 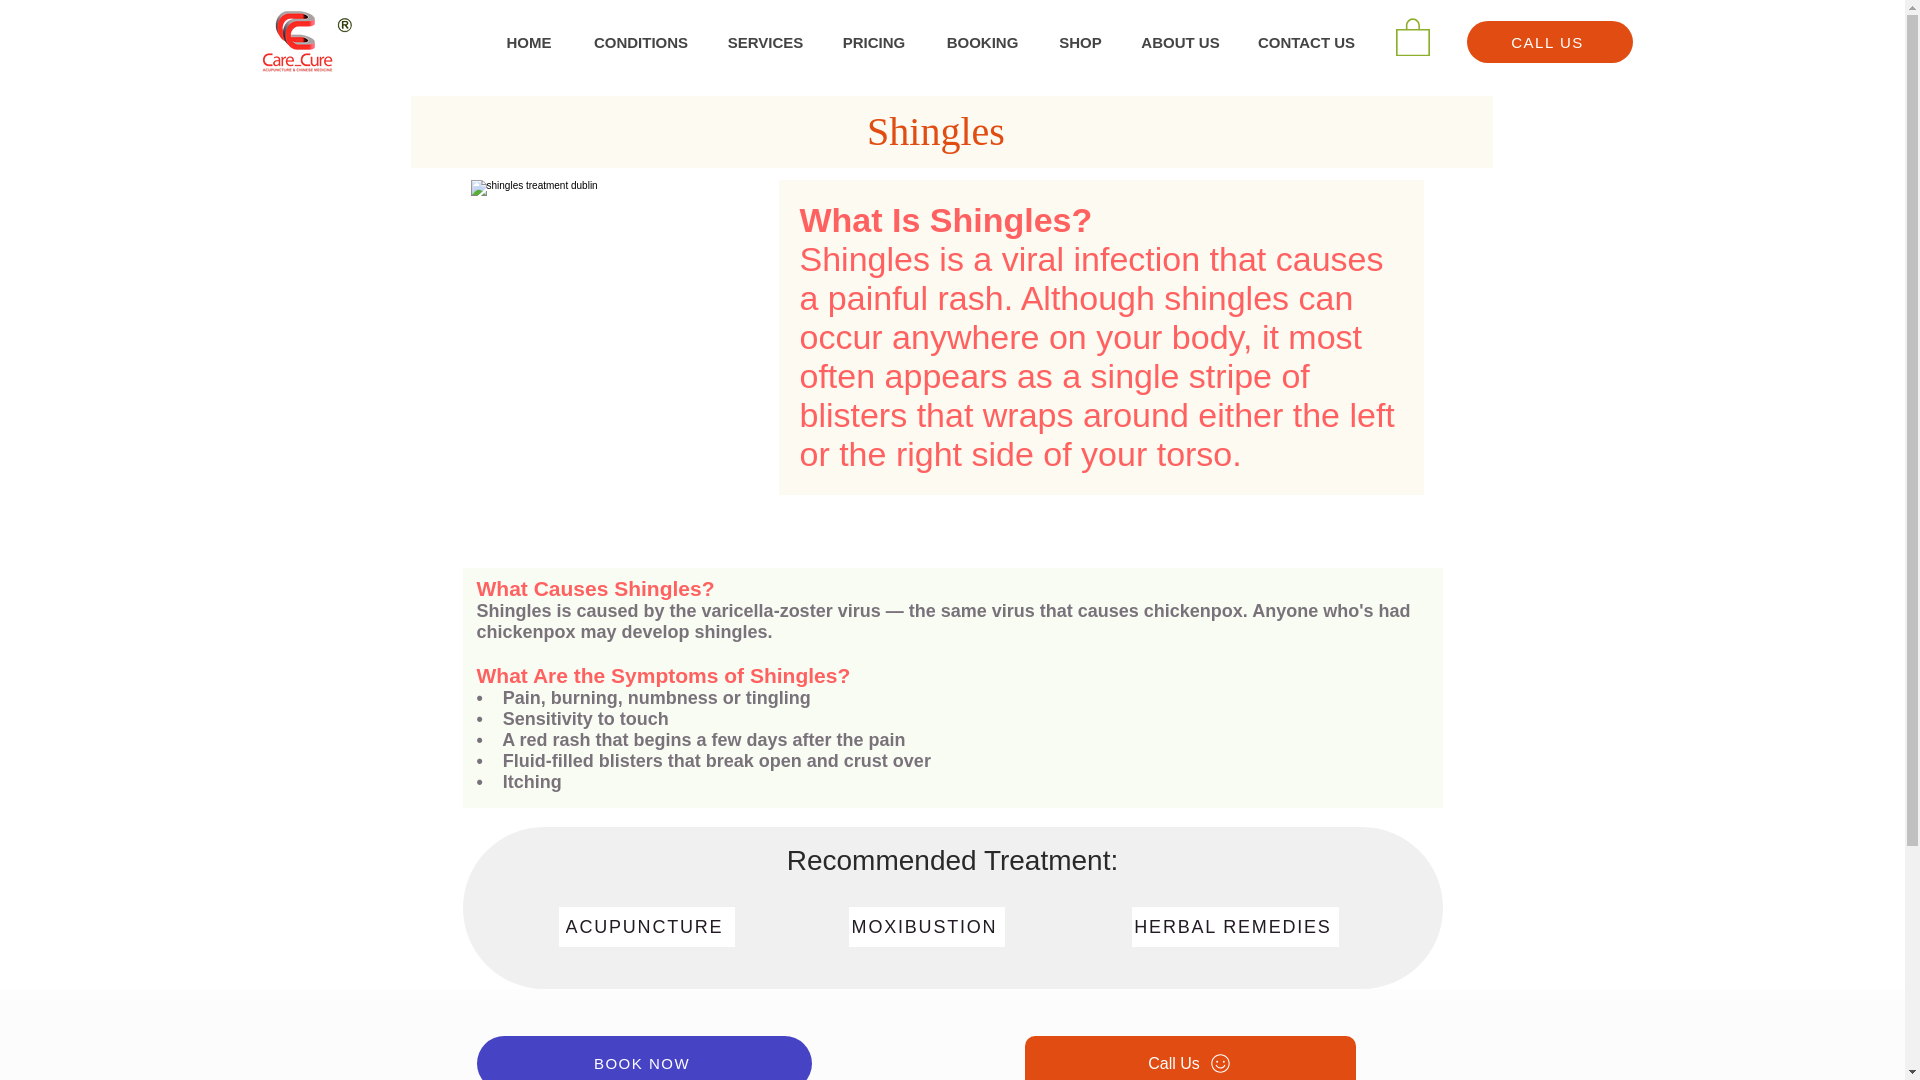 I want to click on HERBAL REMEDIES, so click(x=1235, y=927).